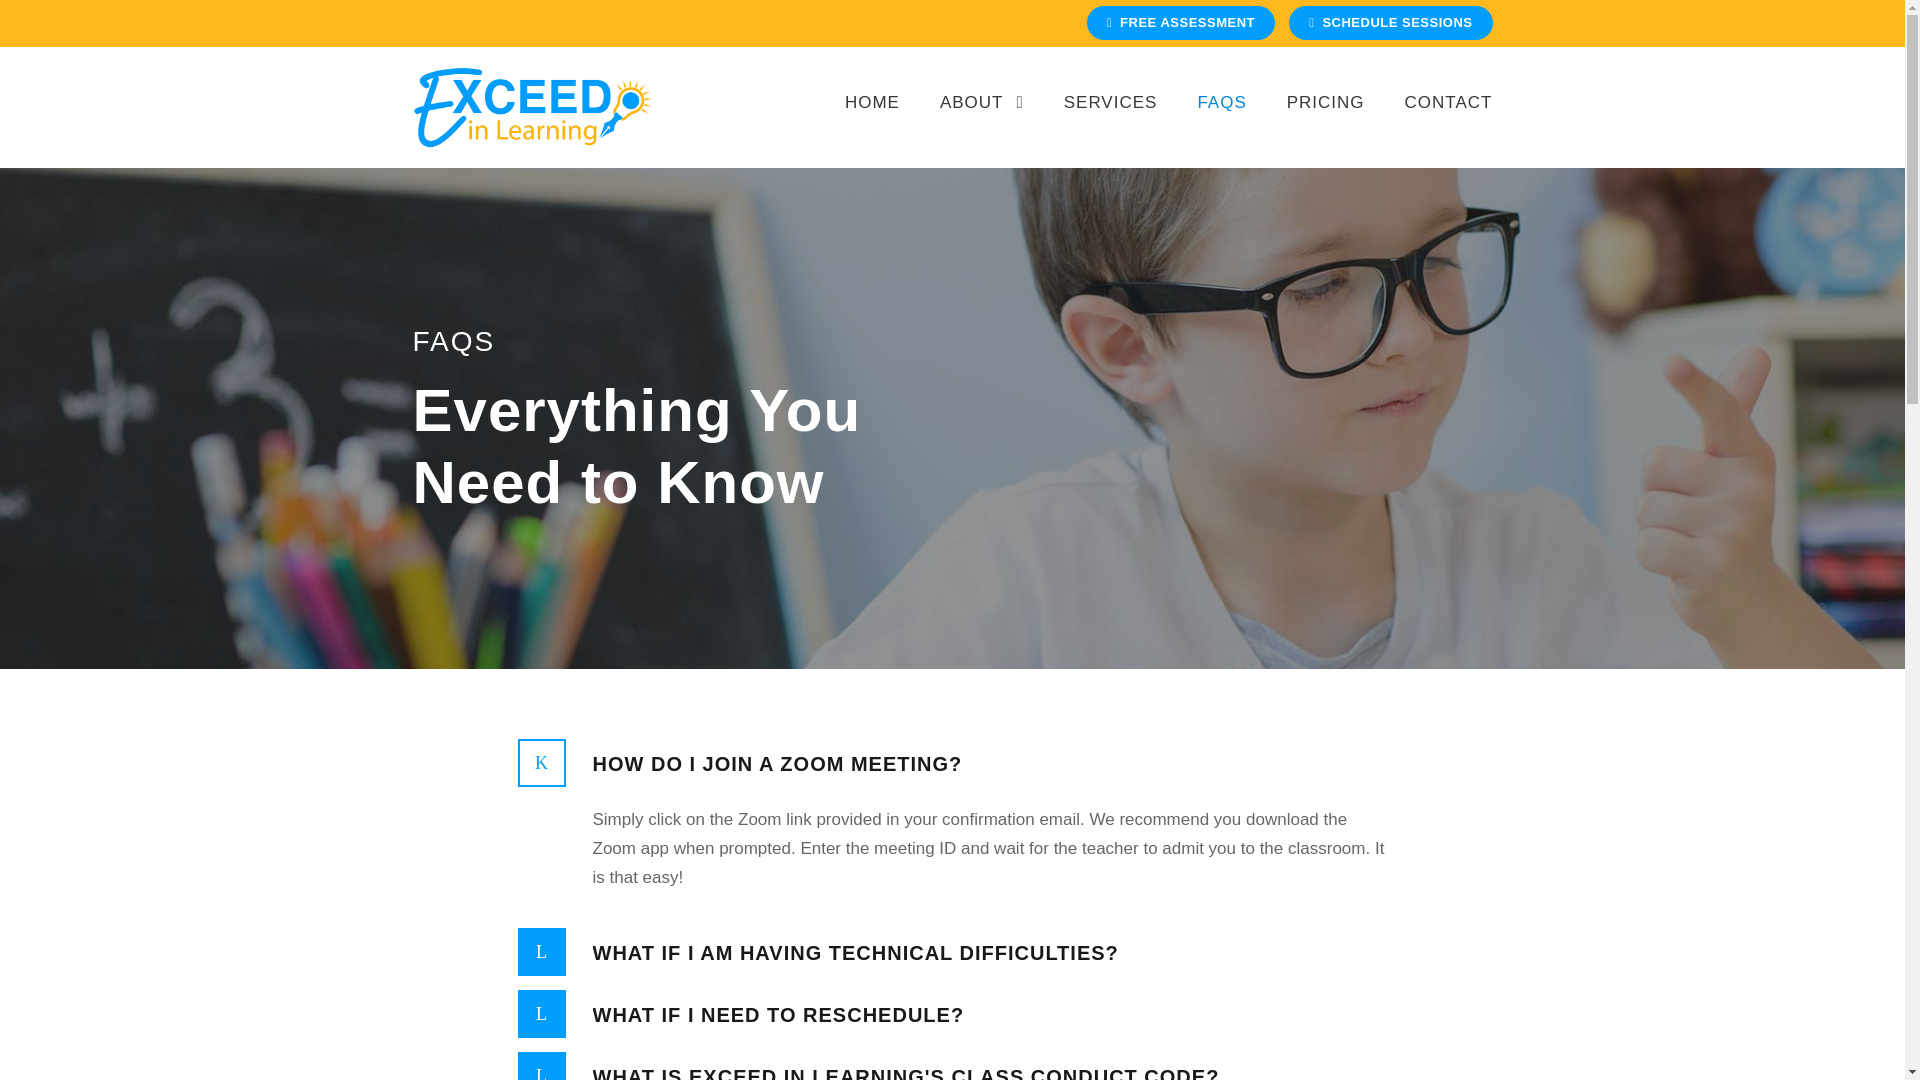 This screenshot has height=1080, width=1920. What do you see at coordinates (1110, 124) in the screenshot?
I see `SERVICES` at bounding box center [1110, 124].